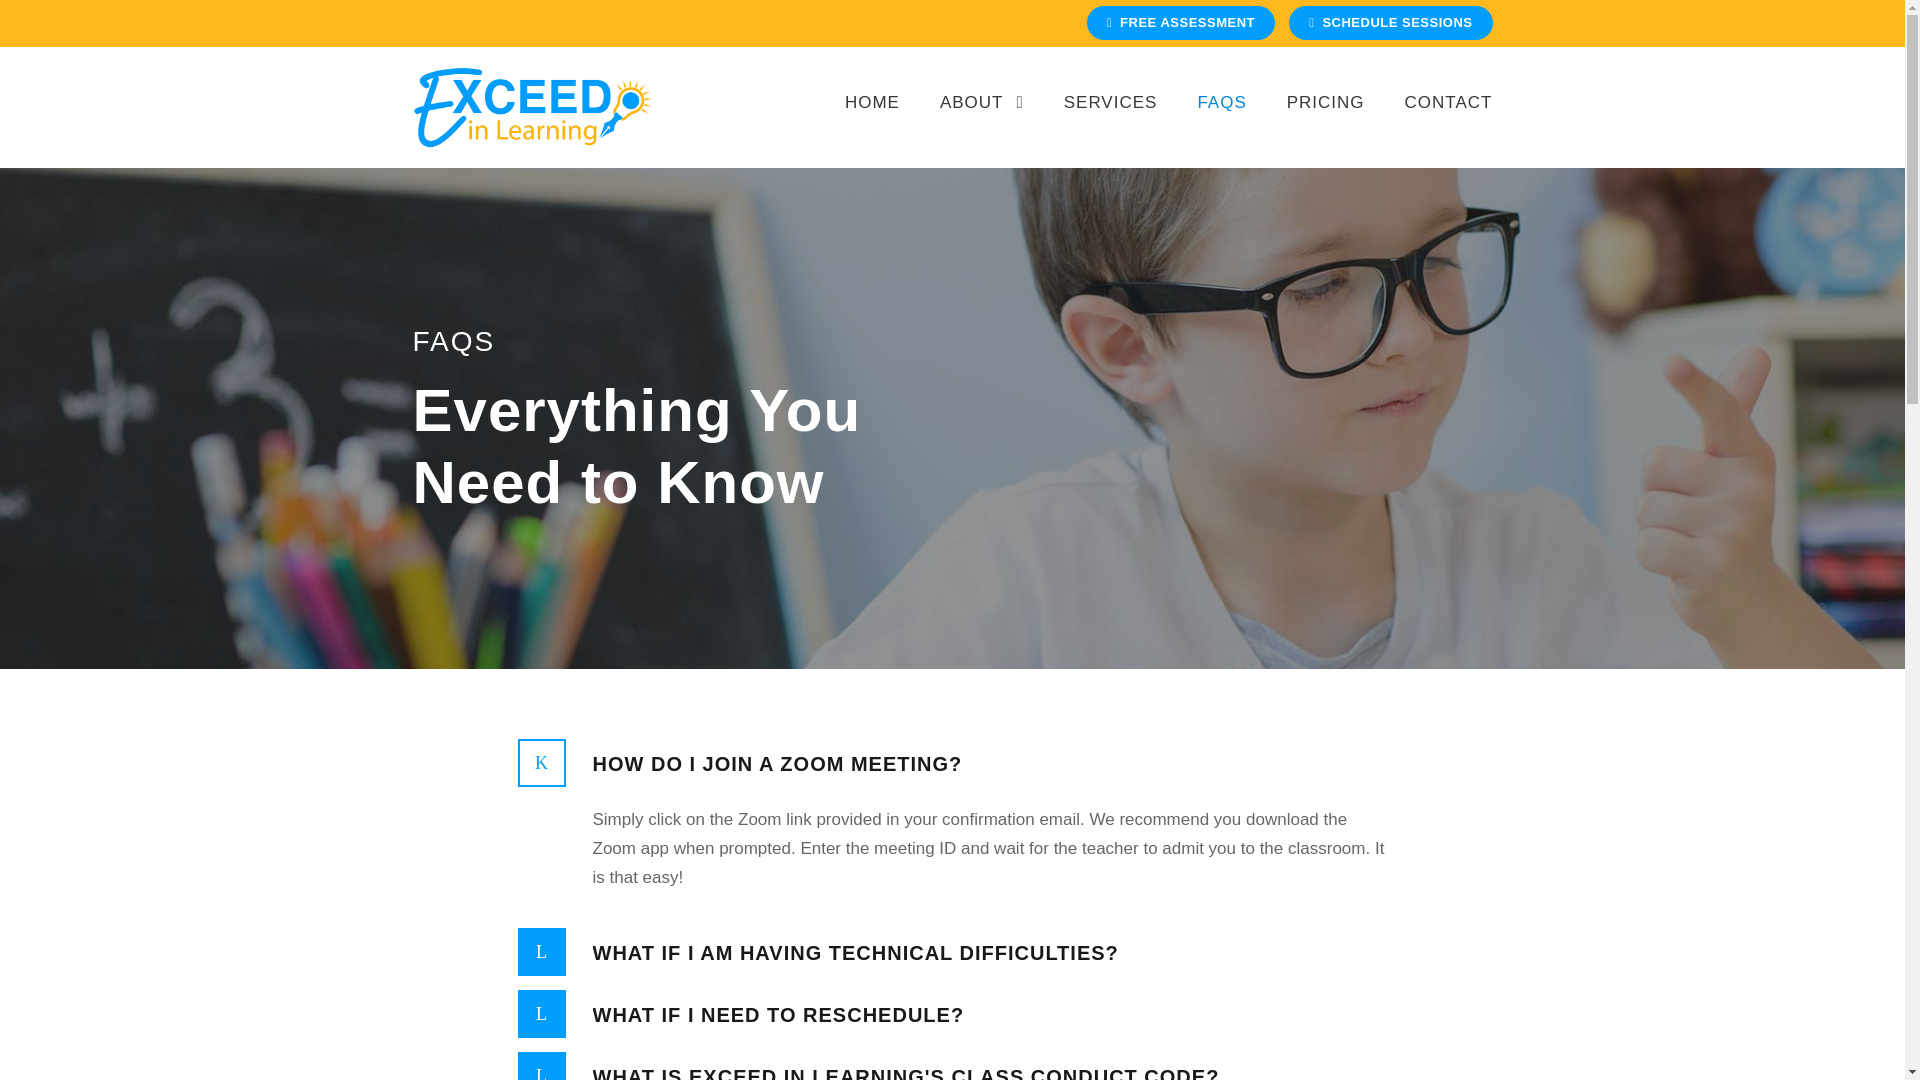 This screenshot has height=1080, width=1920. What do you see at coordinates (1110, 124) in the screenshot?
I see `SERVICES` at bounding box center [1110, 124].